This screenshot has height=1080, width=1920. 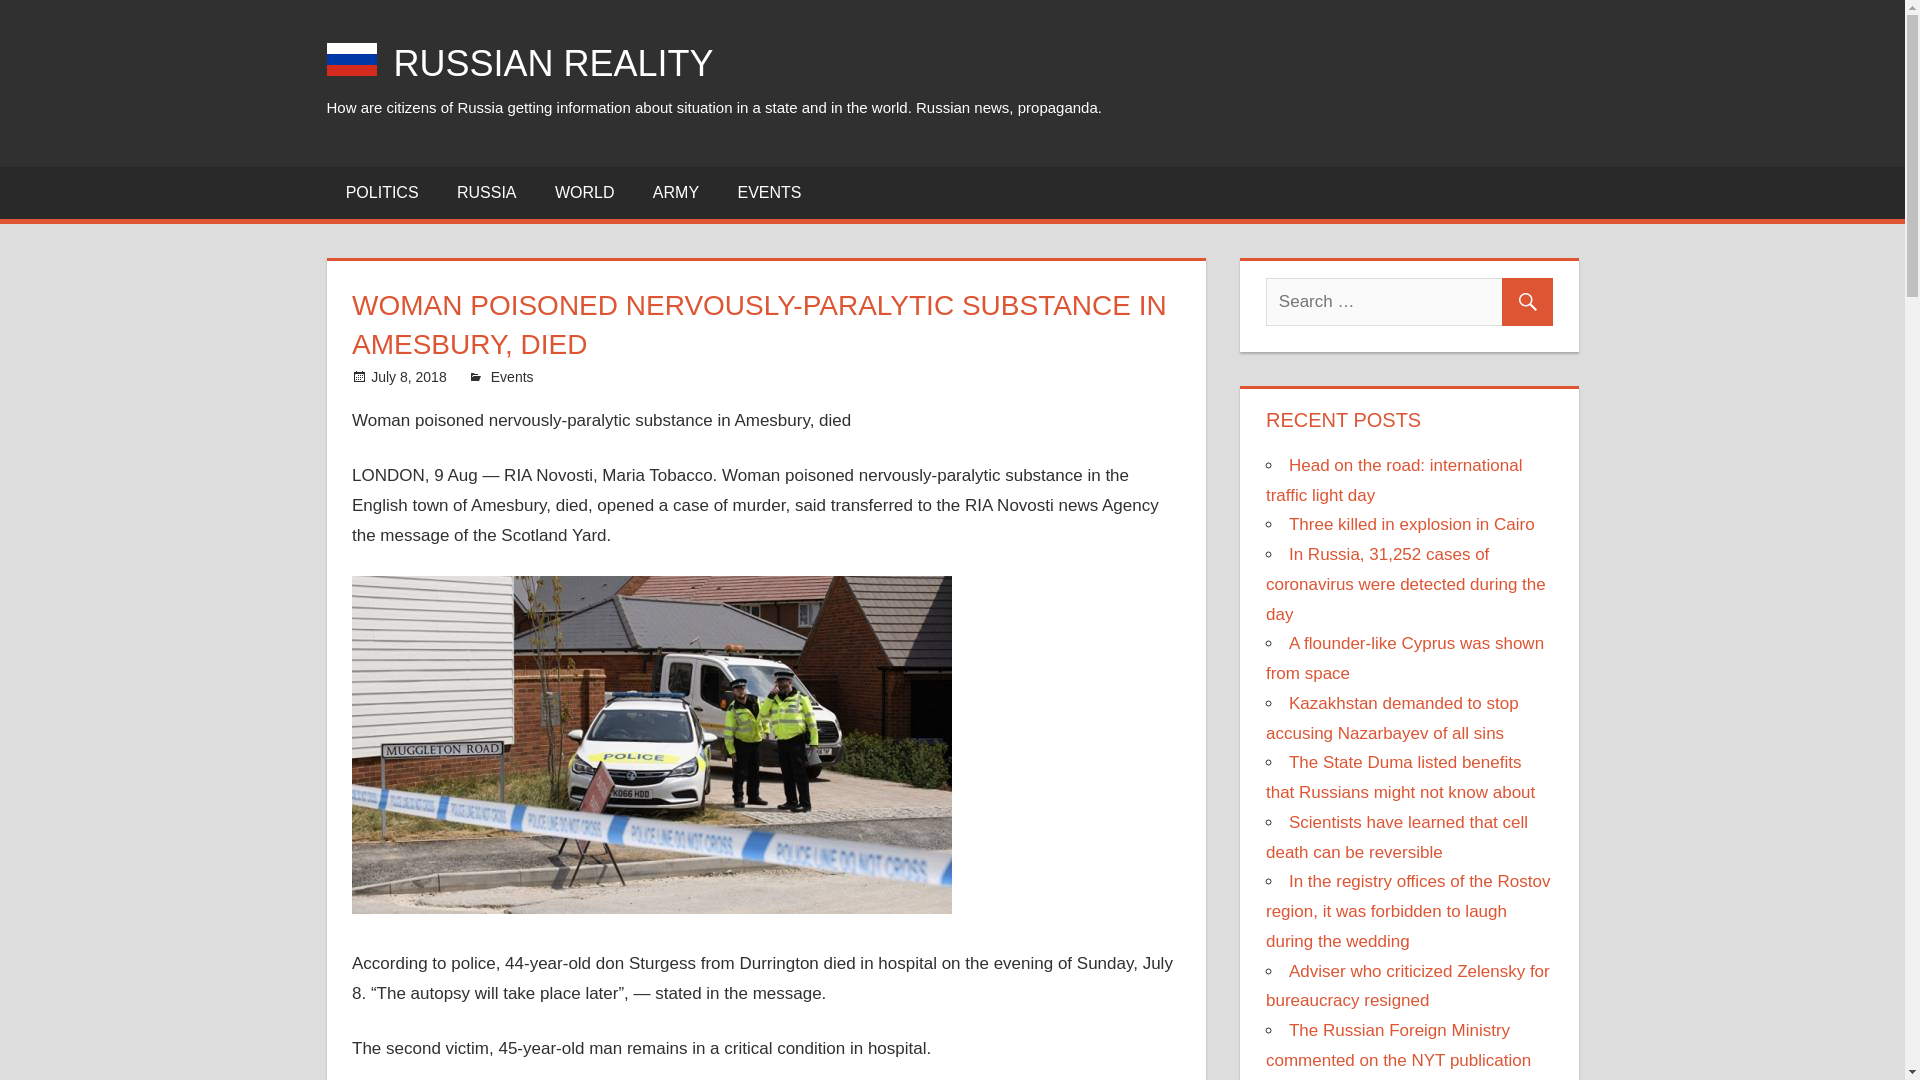 I want to click on Events, so click(x=512, y=376).